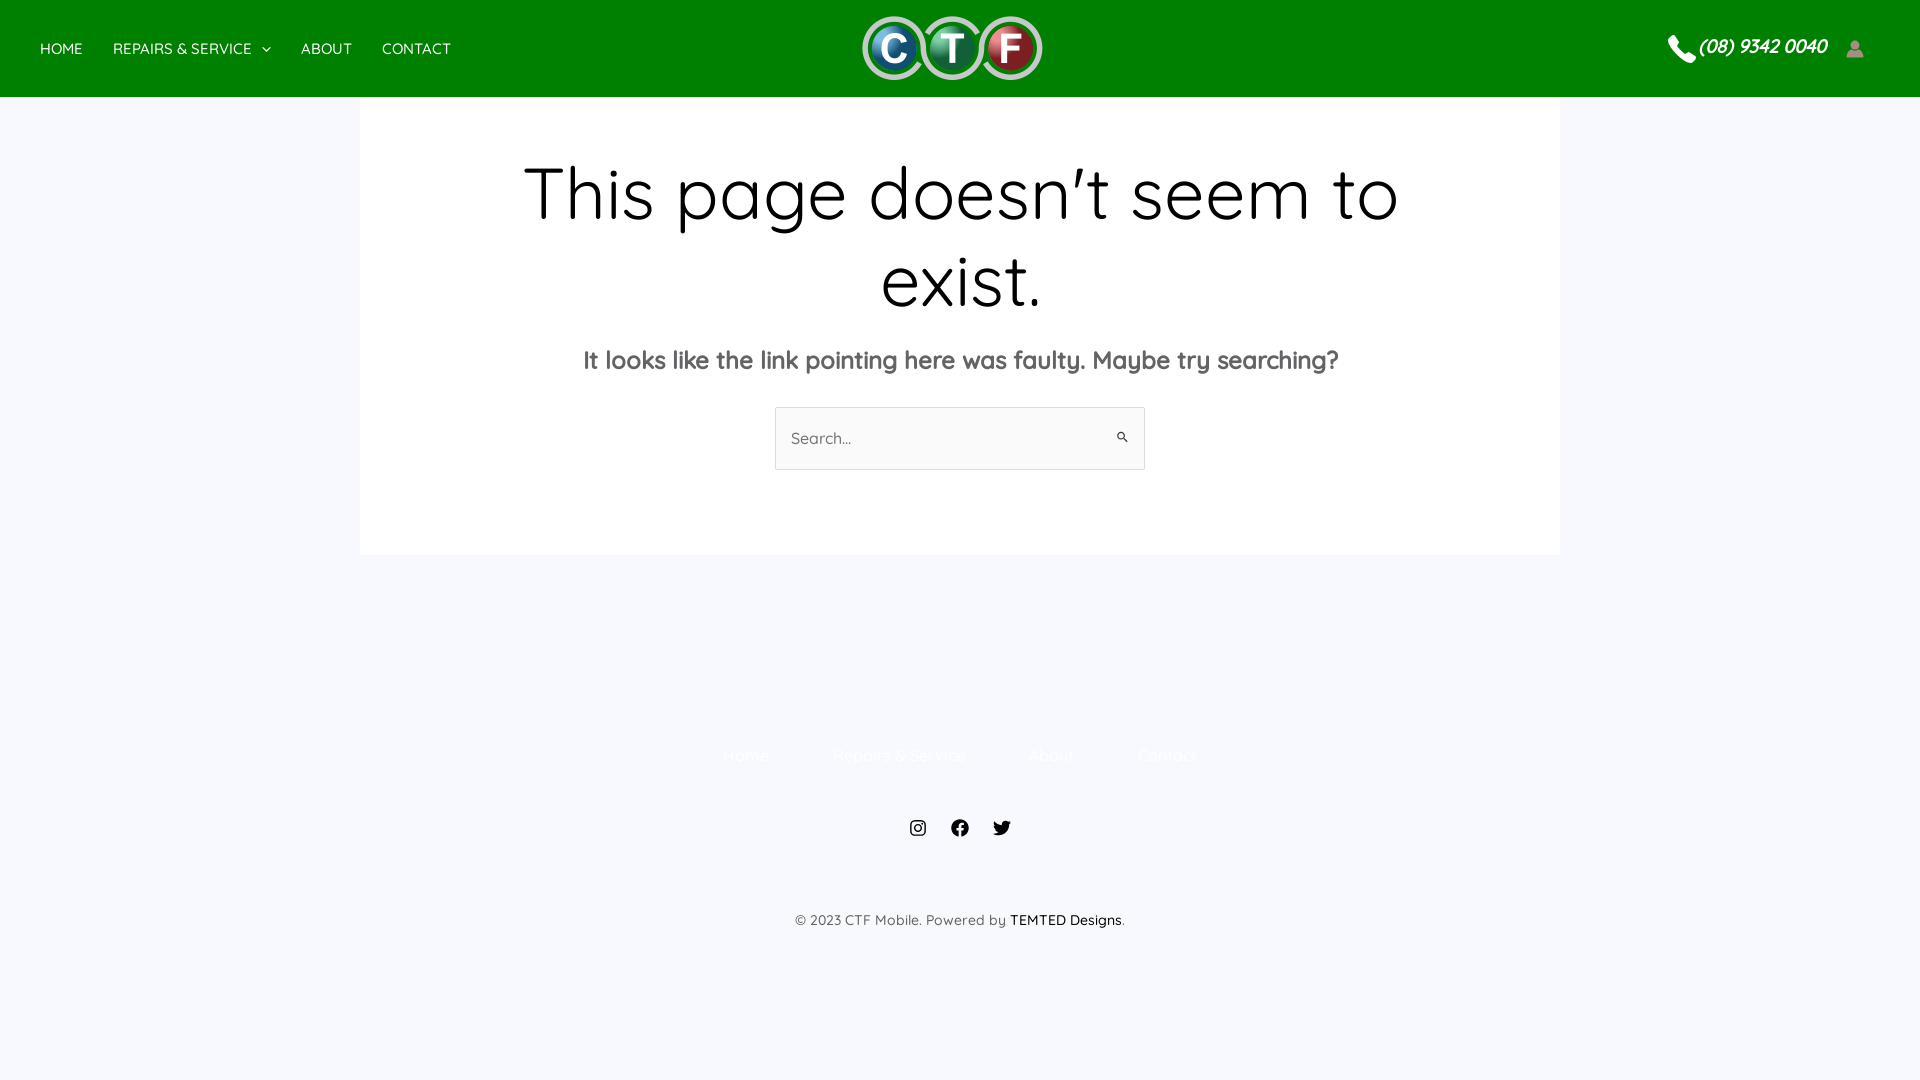 The height and width of the screenshot is (1080, 1920). I want to click on HOME, so click(76, 48).